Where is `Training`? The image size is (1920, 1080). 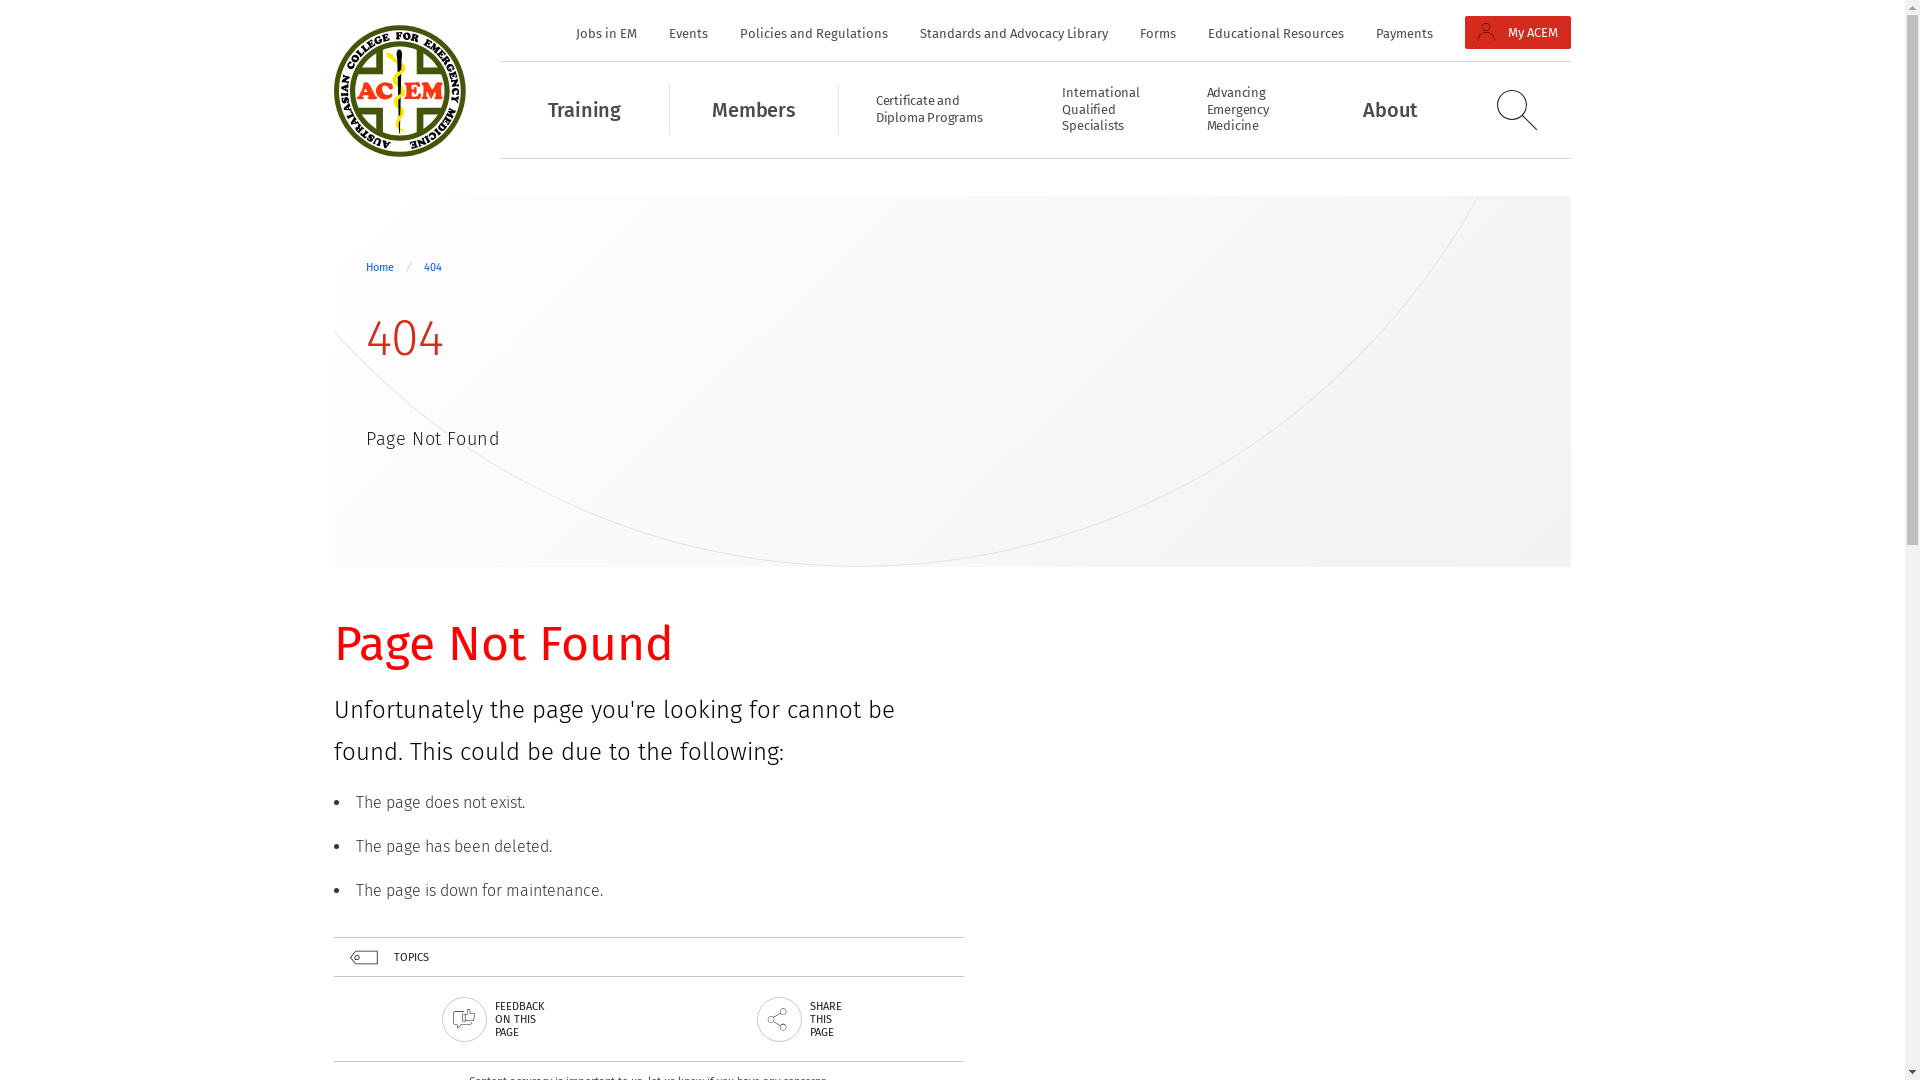
Training is located at coordinates (585, 110).